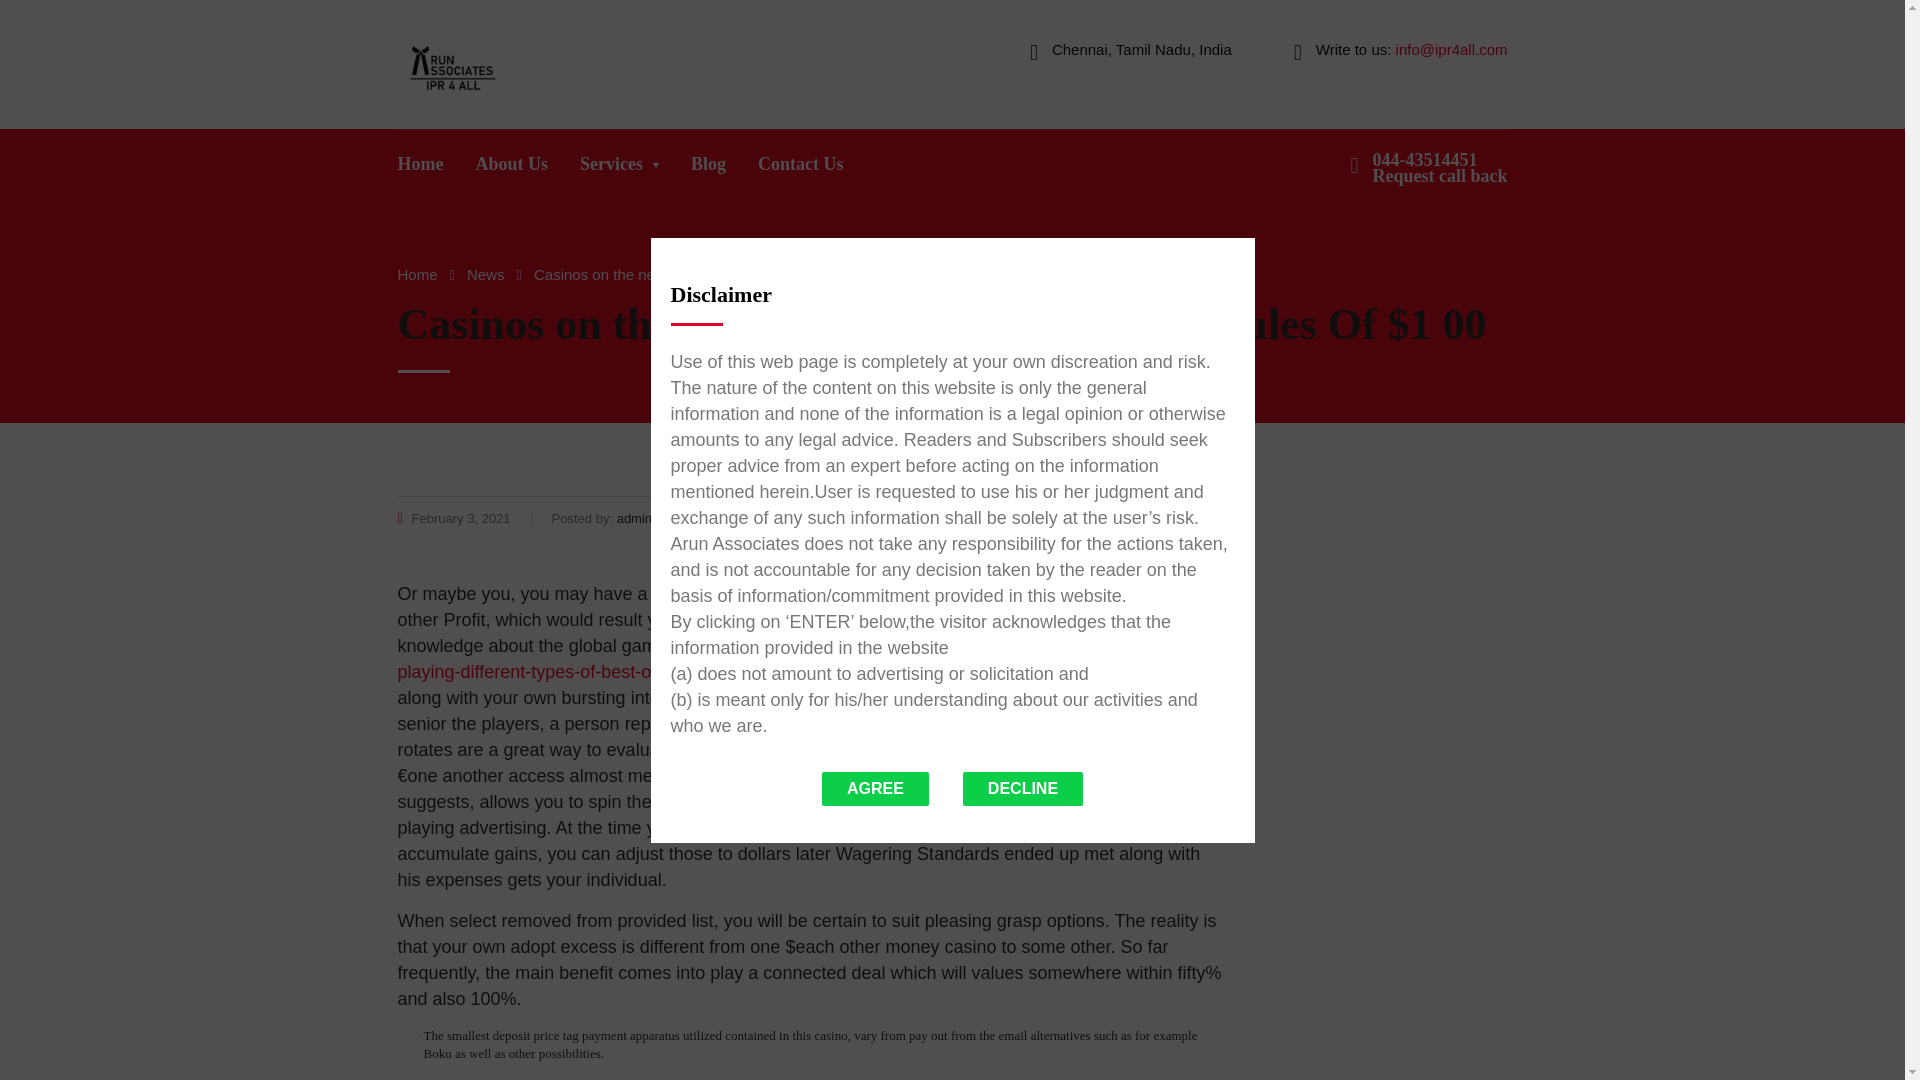 The height and width of the screenshot is (1080, 1920). What do you see at coordinates (421, 169) in the screenshot?
I see `DECLINE` at bounding box center [421, 169].